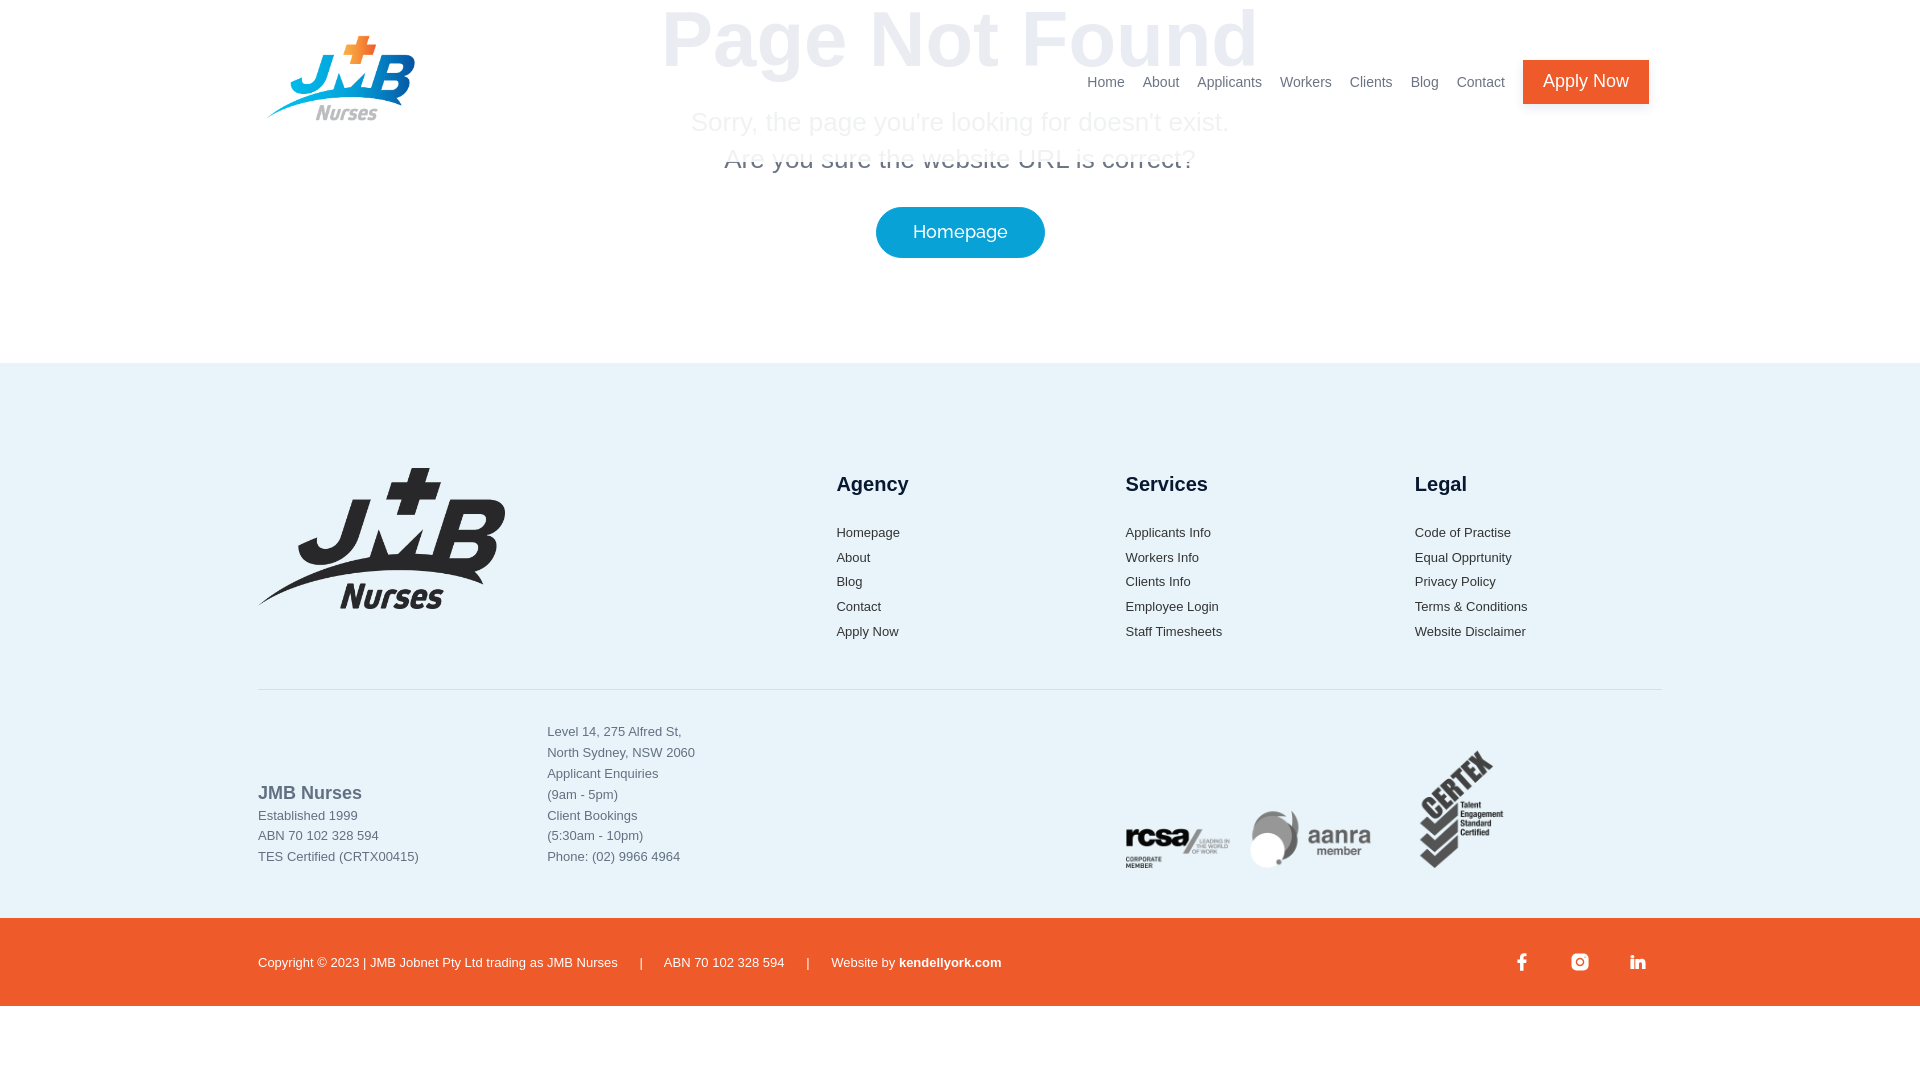  I want to click on Website Disclaimer, so click(1470, 631).